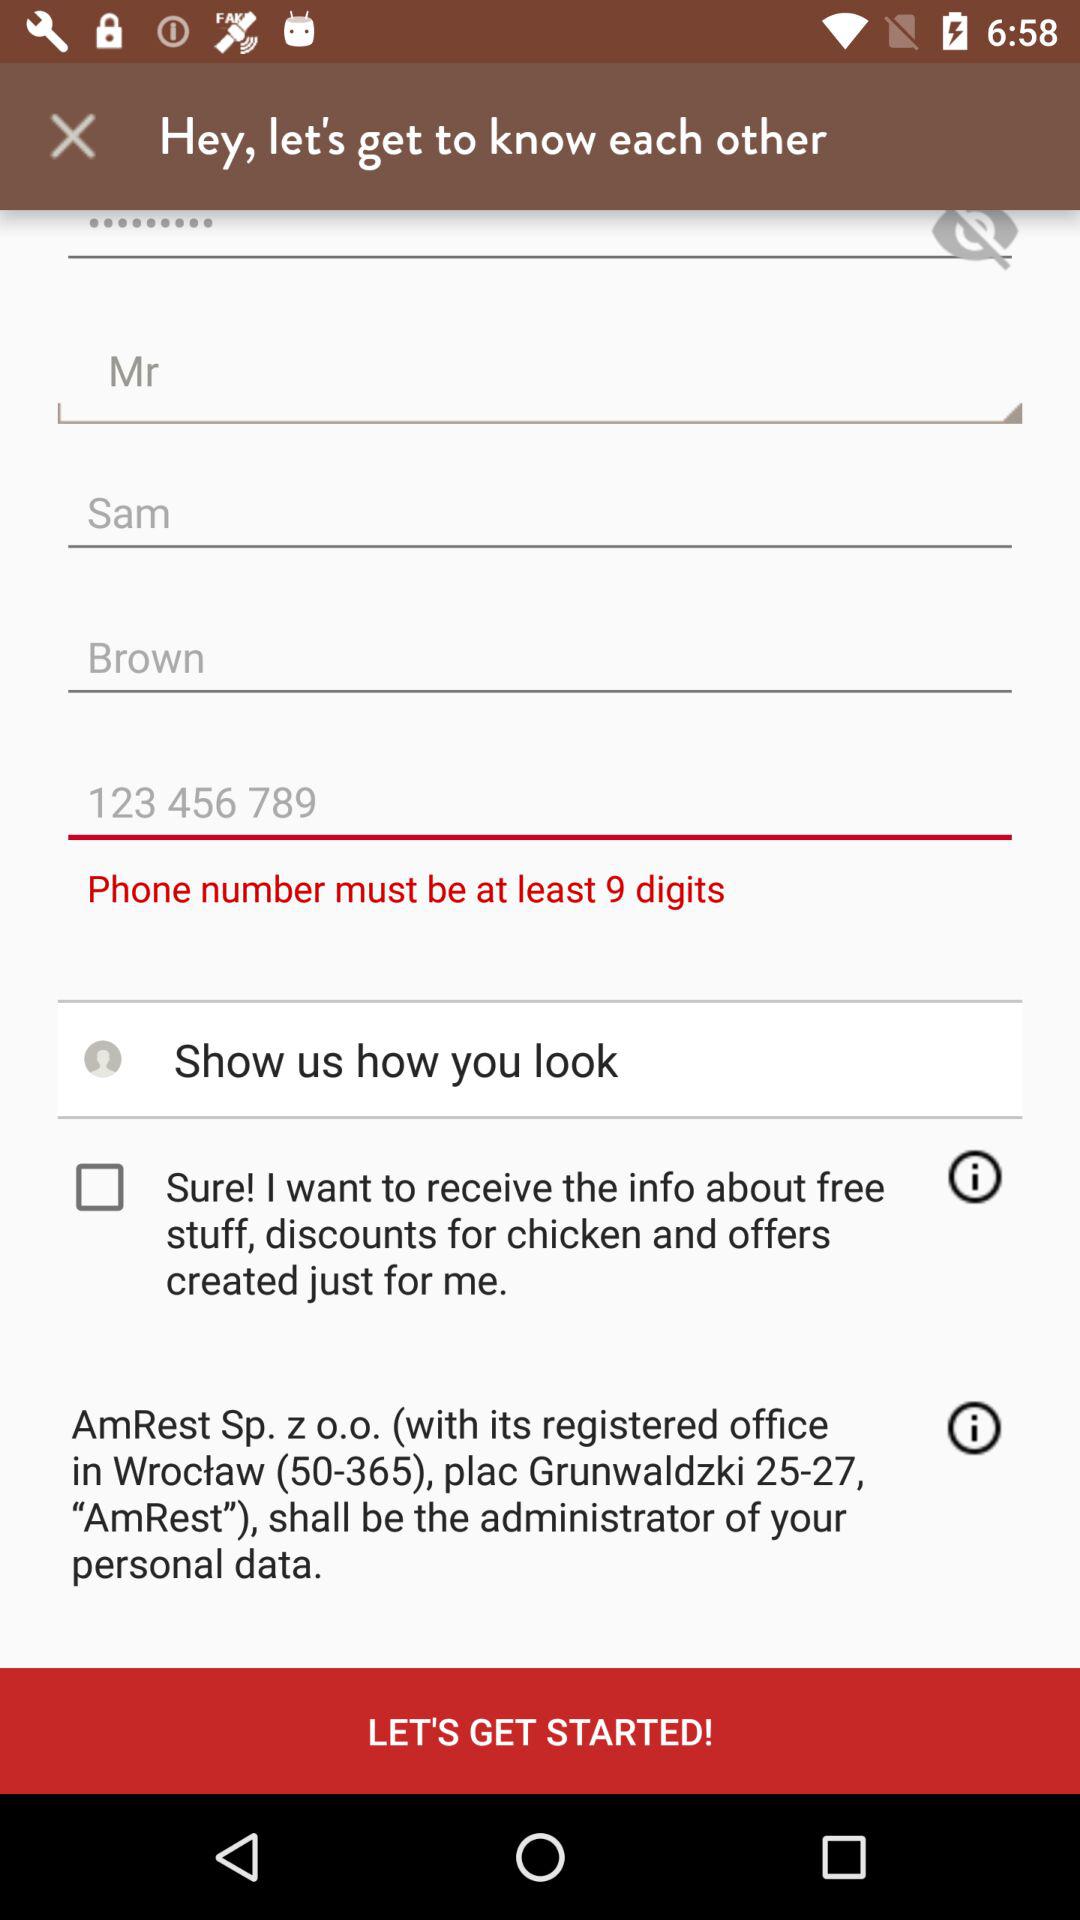  Describe the element at coordinates (974, 1176) in the screenshot. I see `see more information` at that location.